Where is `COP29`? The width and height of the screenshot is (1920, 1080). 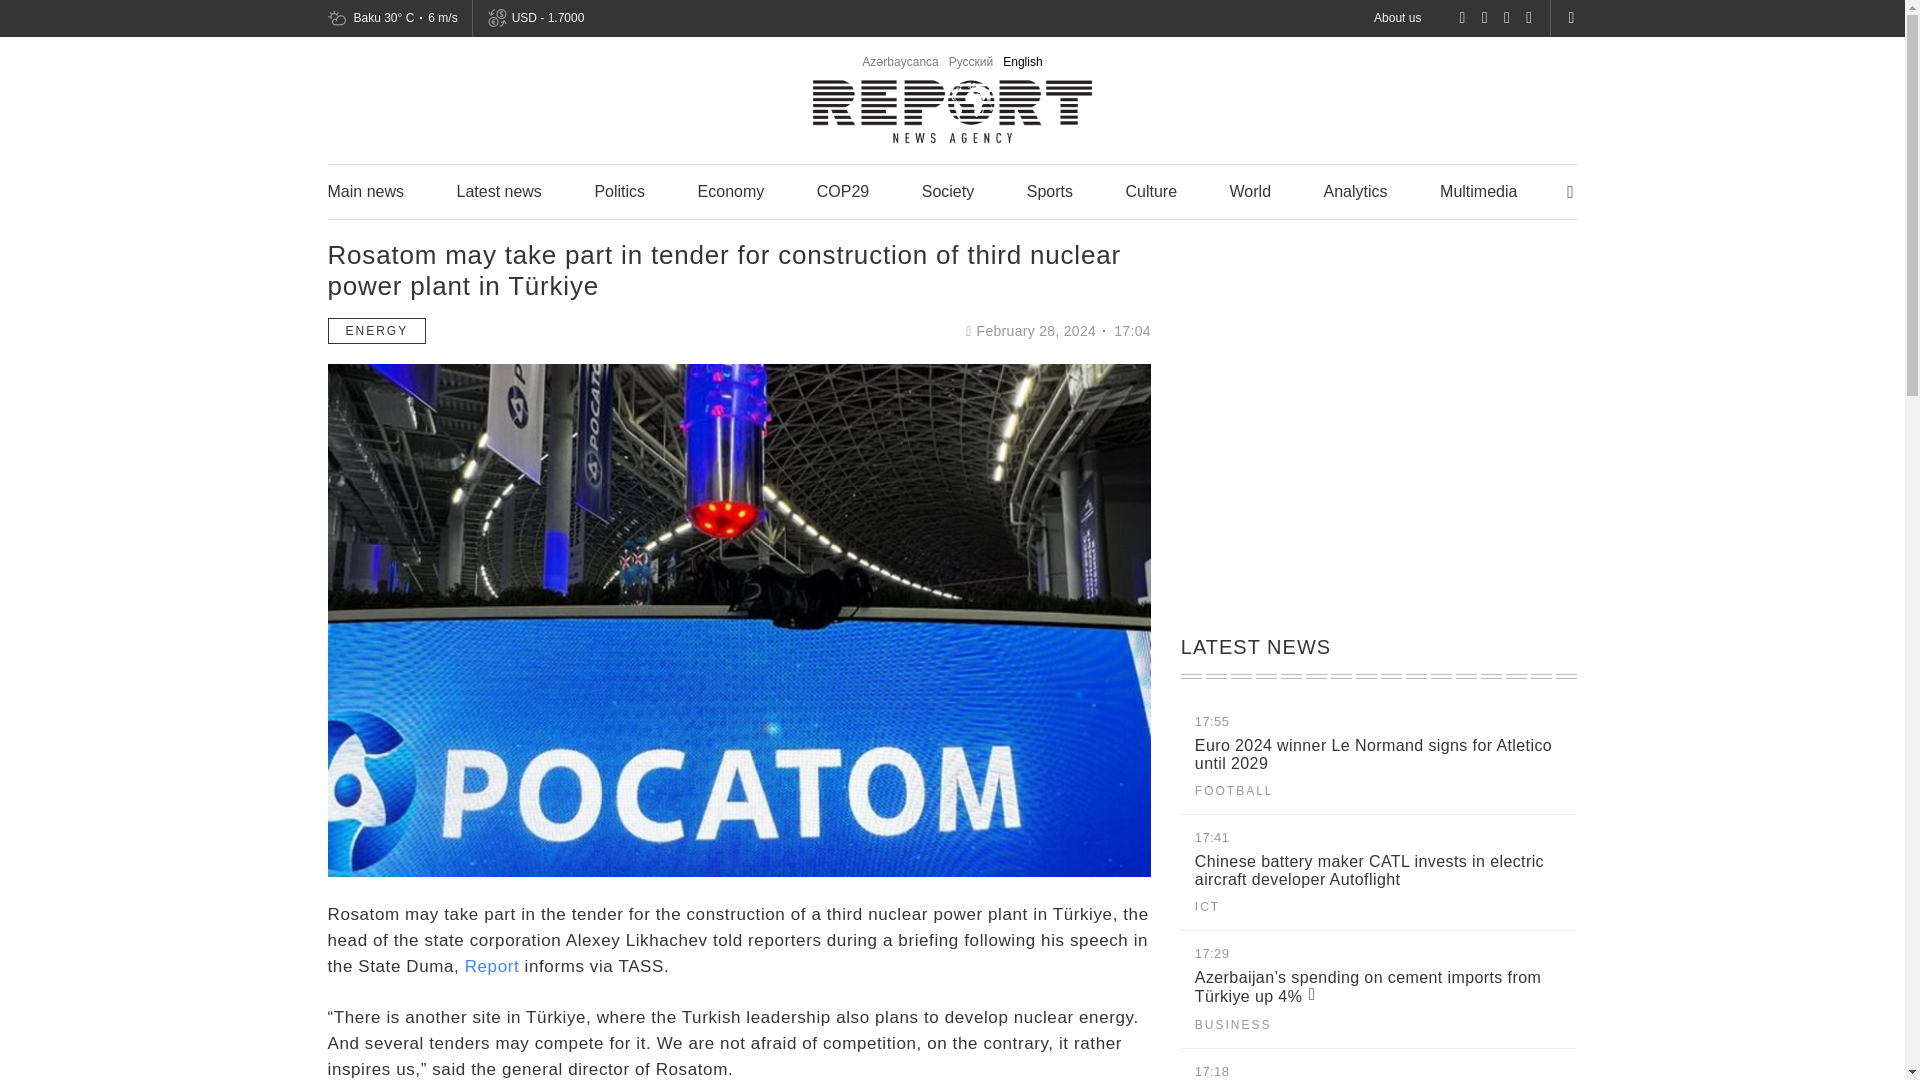 COP29 is located at coordinates (843, 190).